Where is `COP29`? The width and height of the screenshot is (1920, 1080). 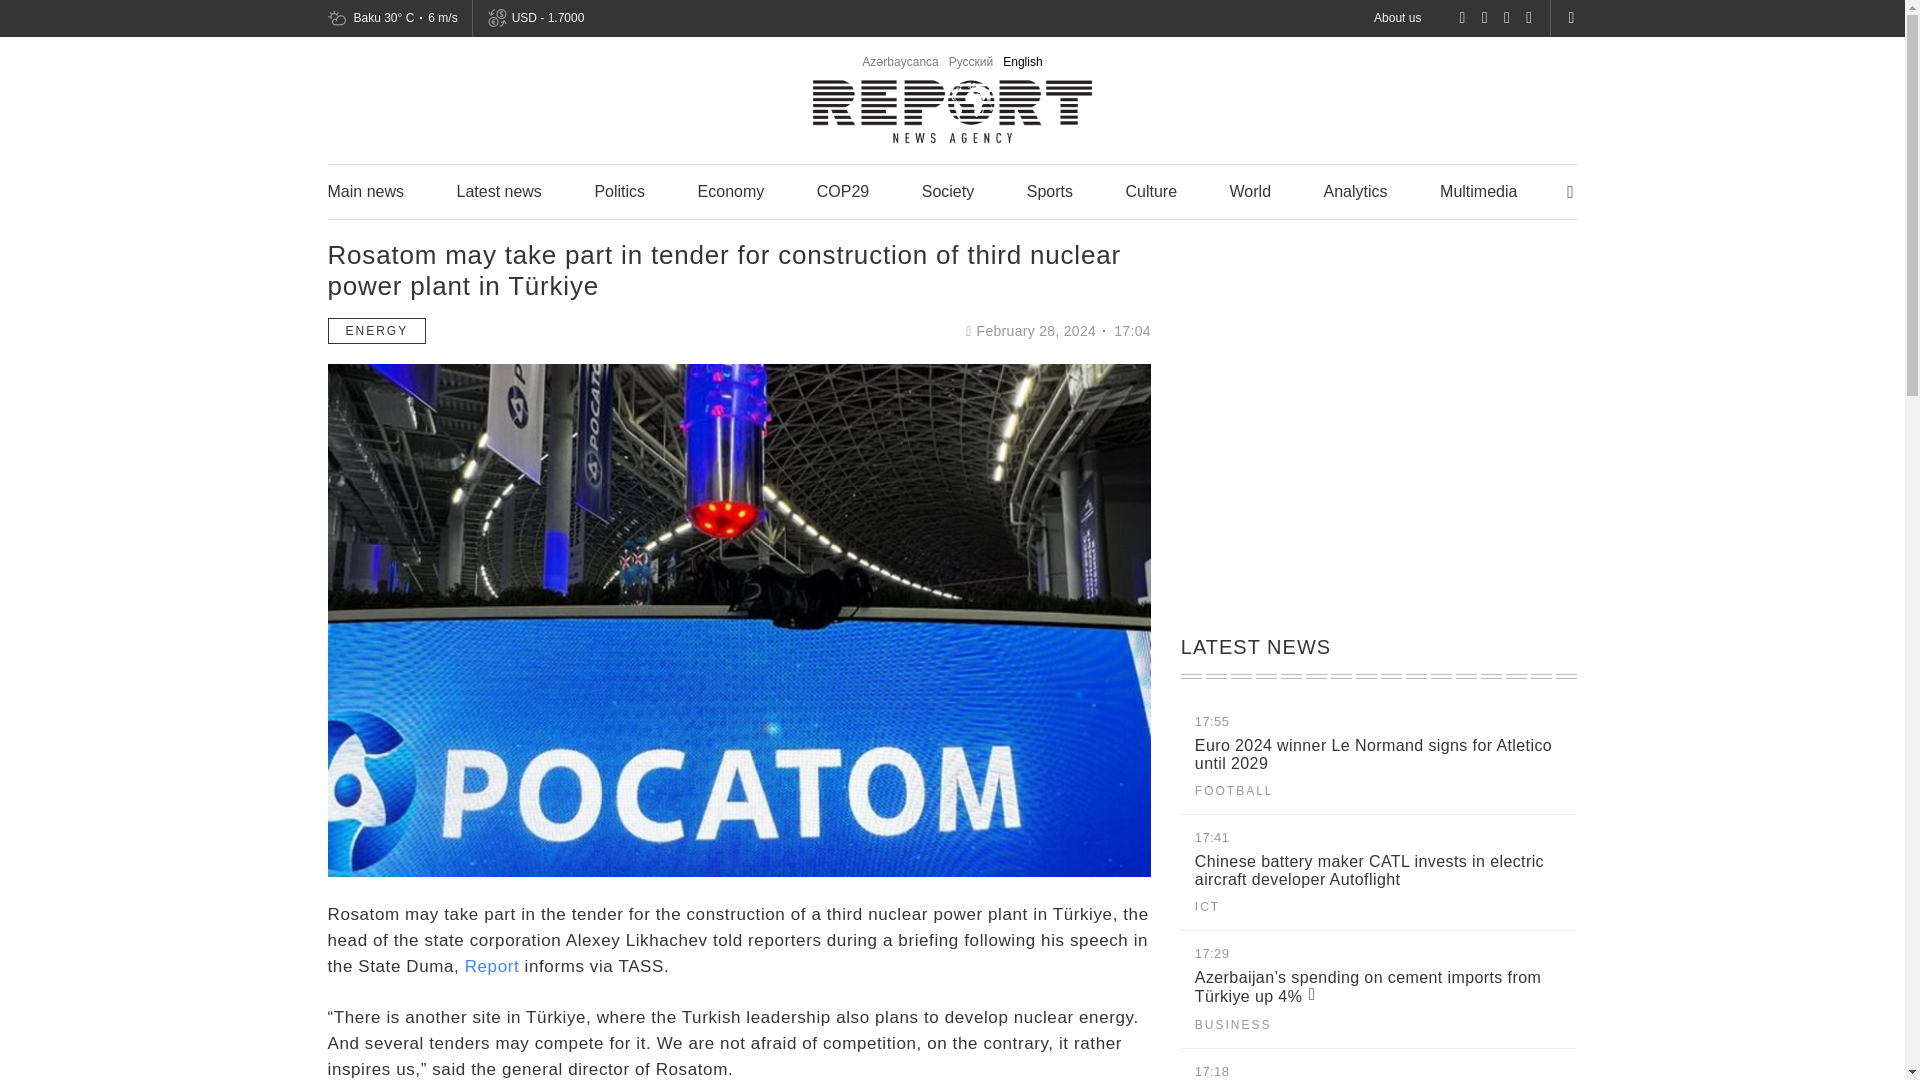 COP29 is located at coordinates (843, 190).